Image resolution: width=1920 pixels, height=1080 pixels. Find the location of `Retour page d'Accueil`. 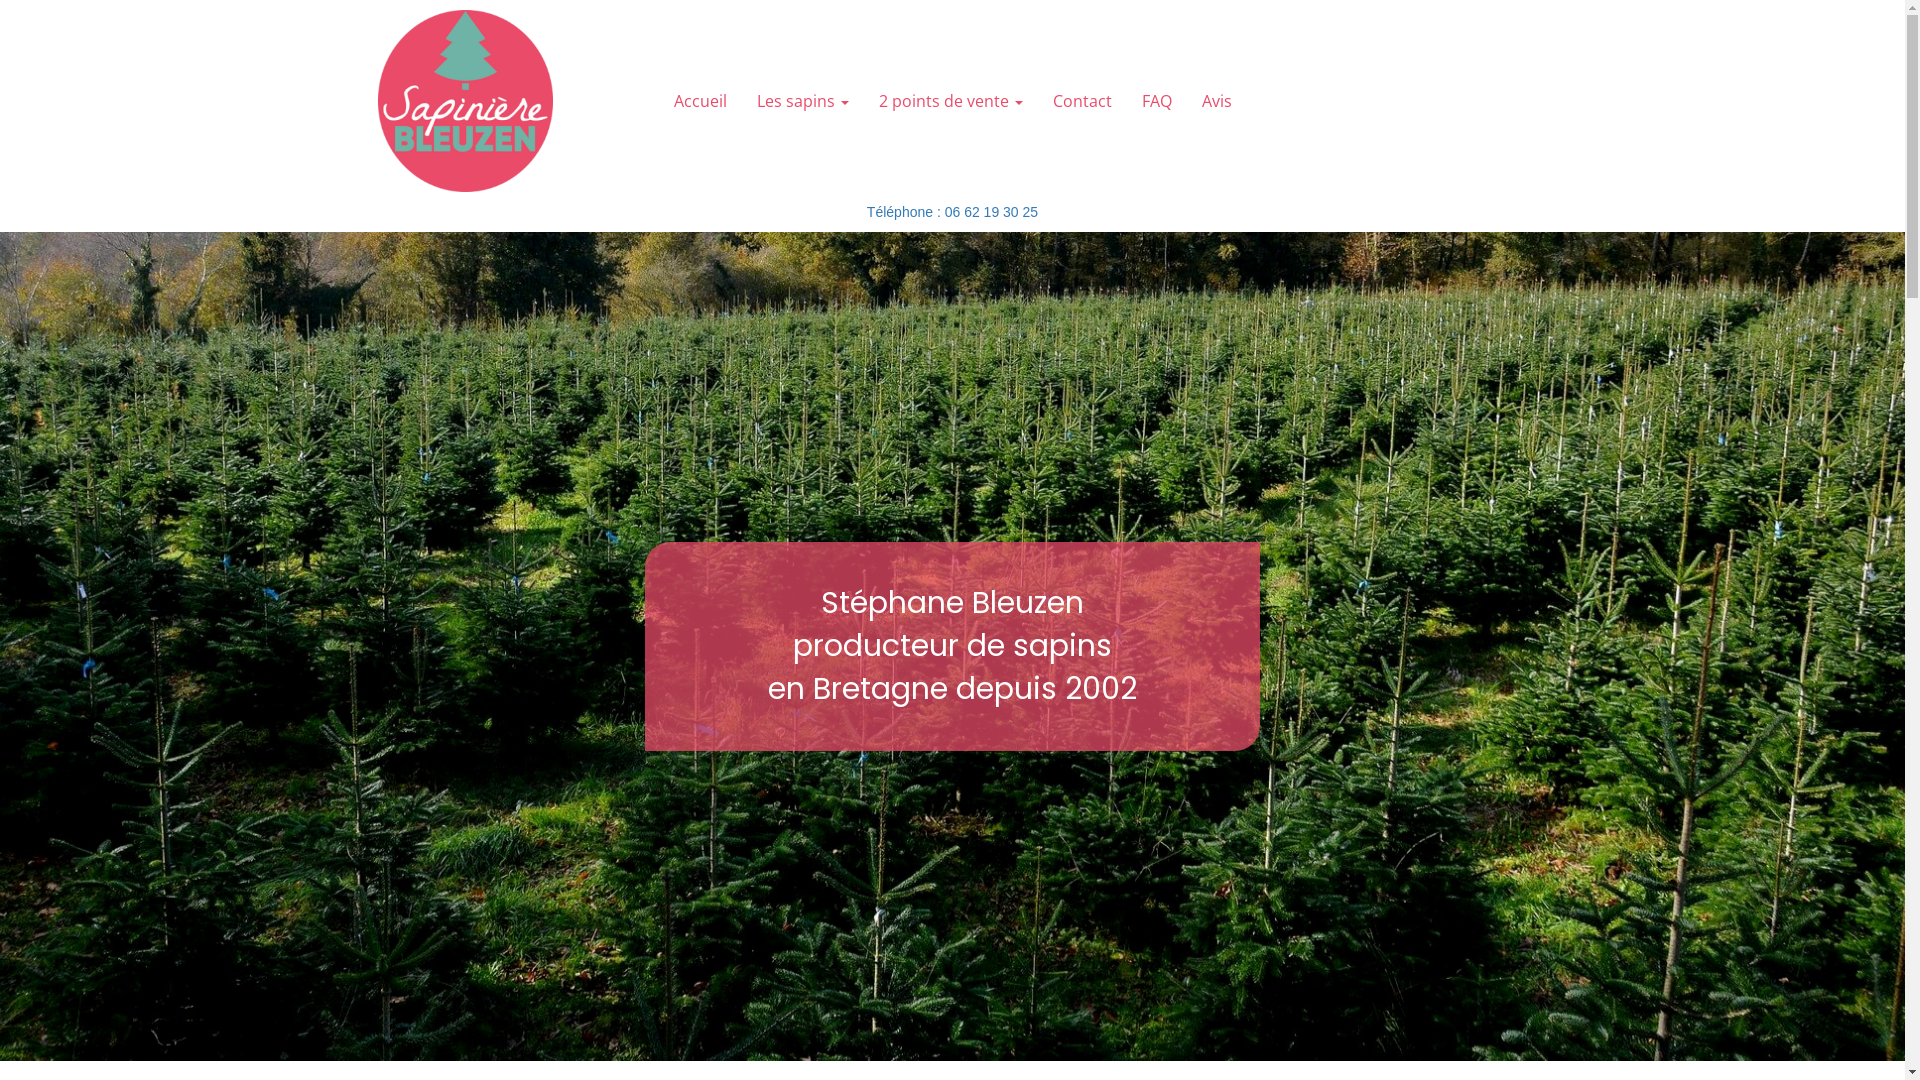

Retour page d'Accueil is located at coordinates (466, 101).